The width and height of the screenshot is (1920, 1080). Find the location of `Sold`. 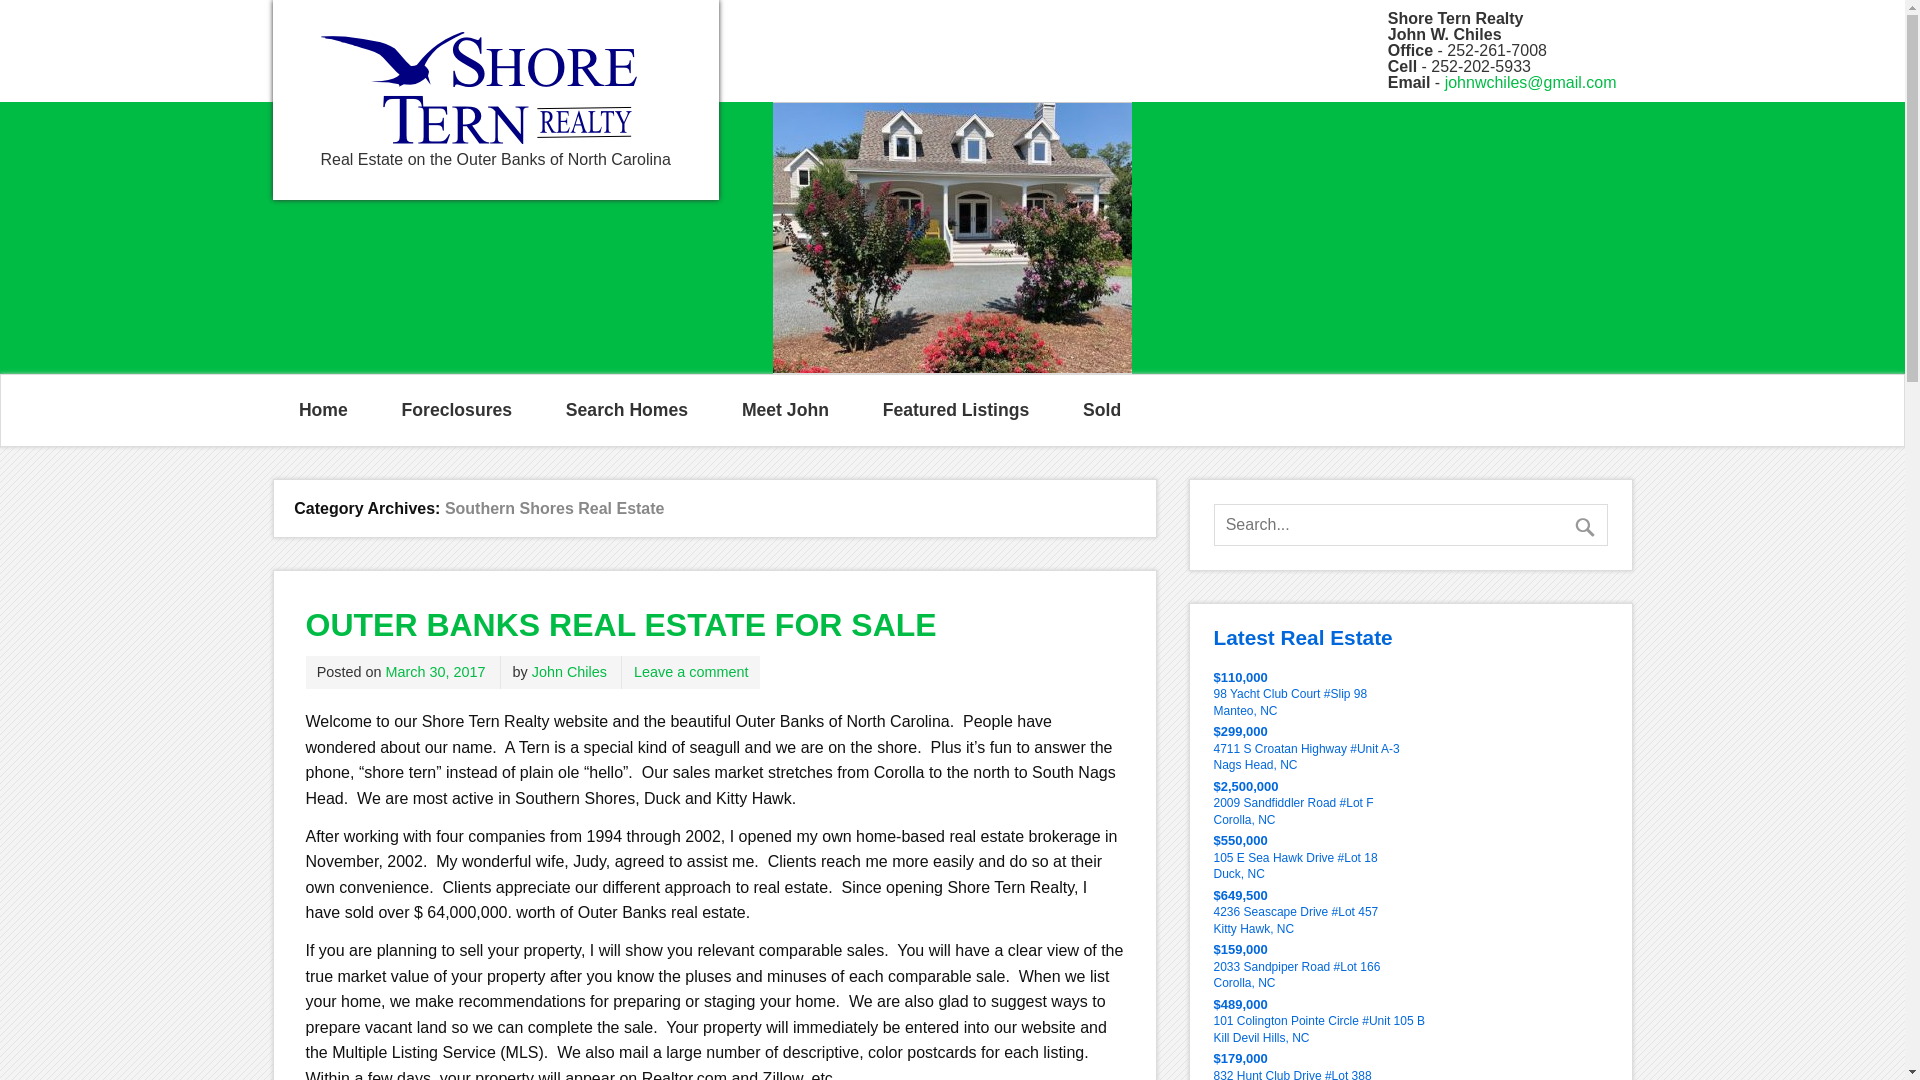

Sold is located at coordinates (1102, 409).